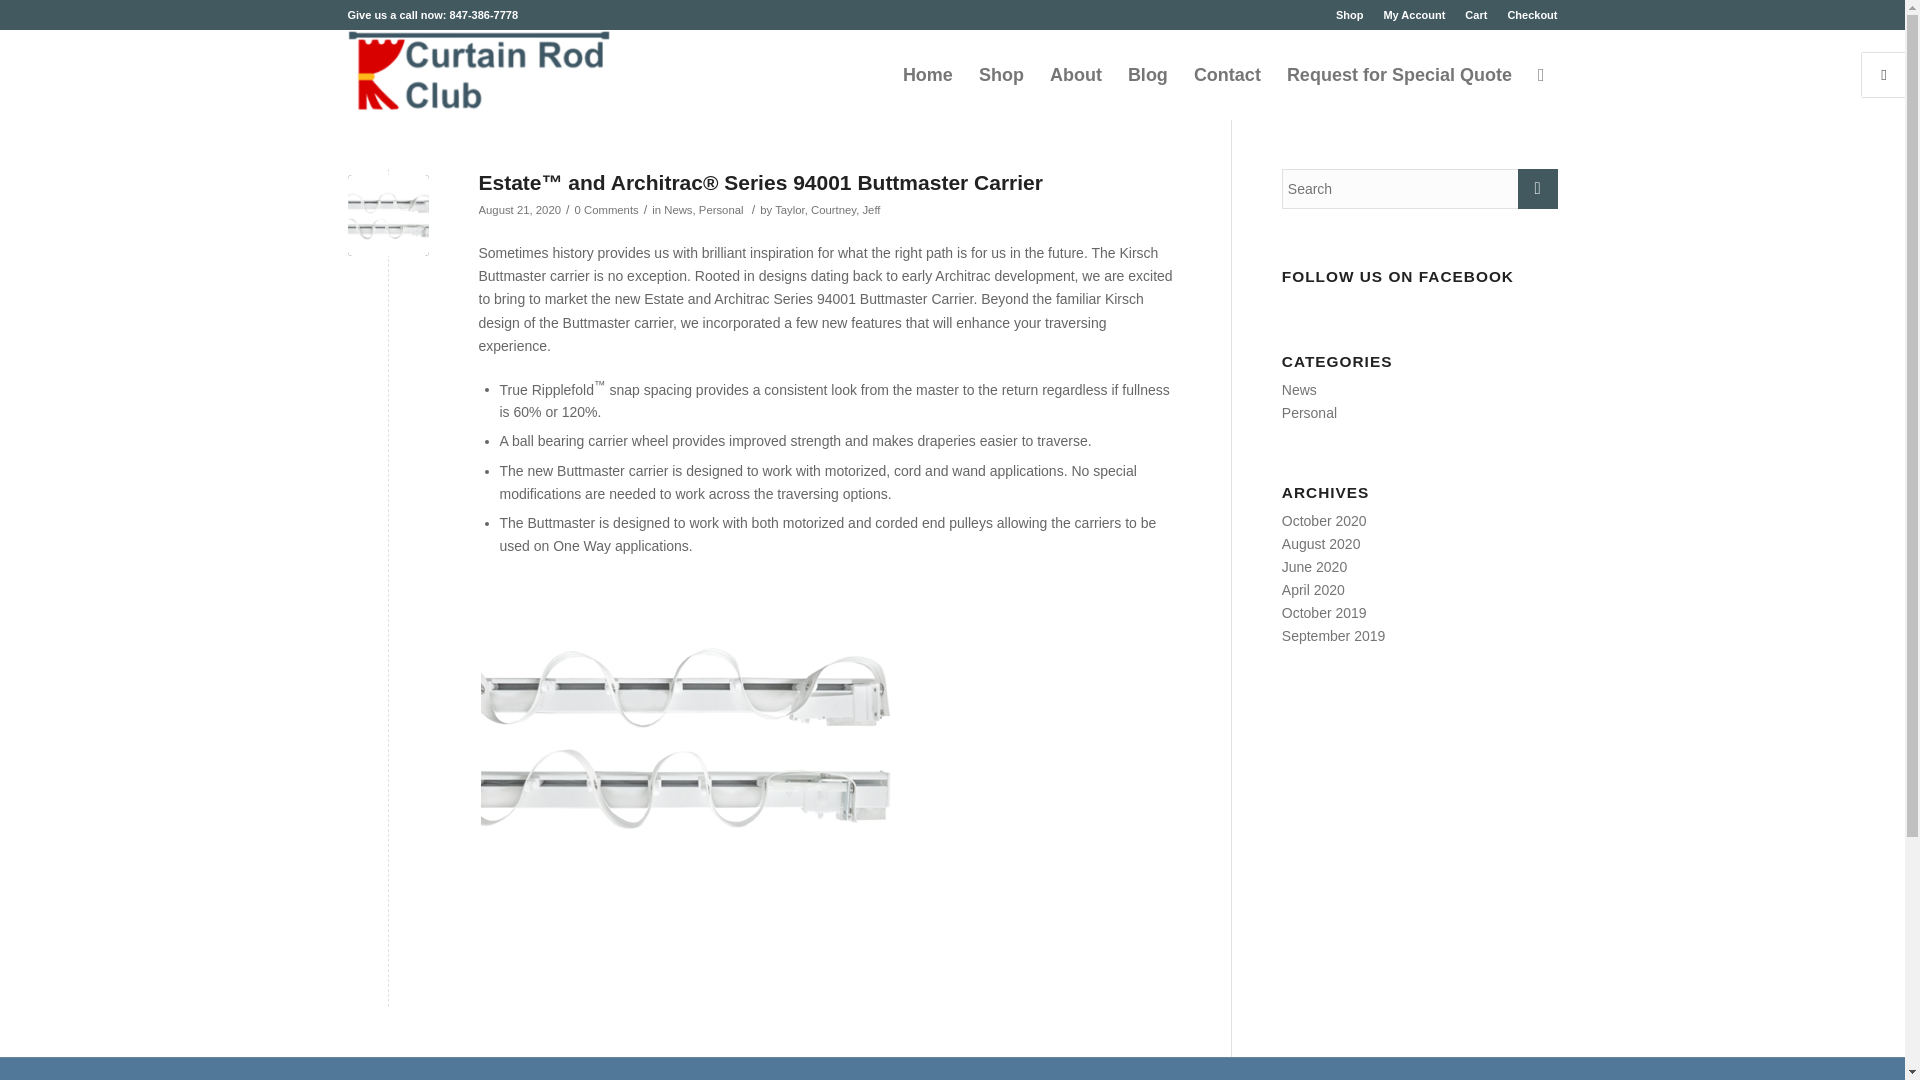  I want to click on Checkout, so click(1532, 15).